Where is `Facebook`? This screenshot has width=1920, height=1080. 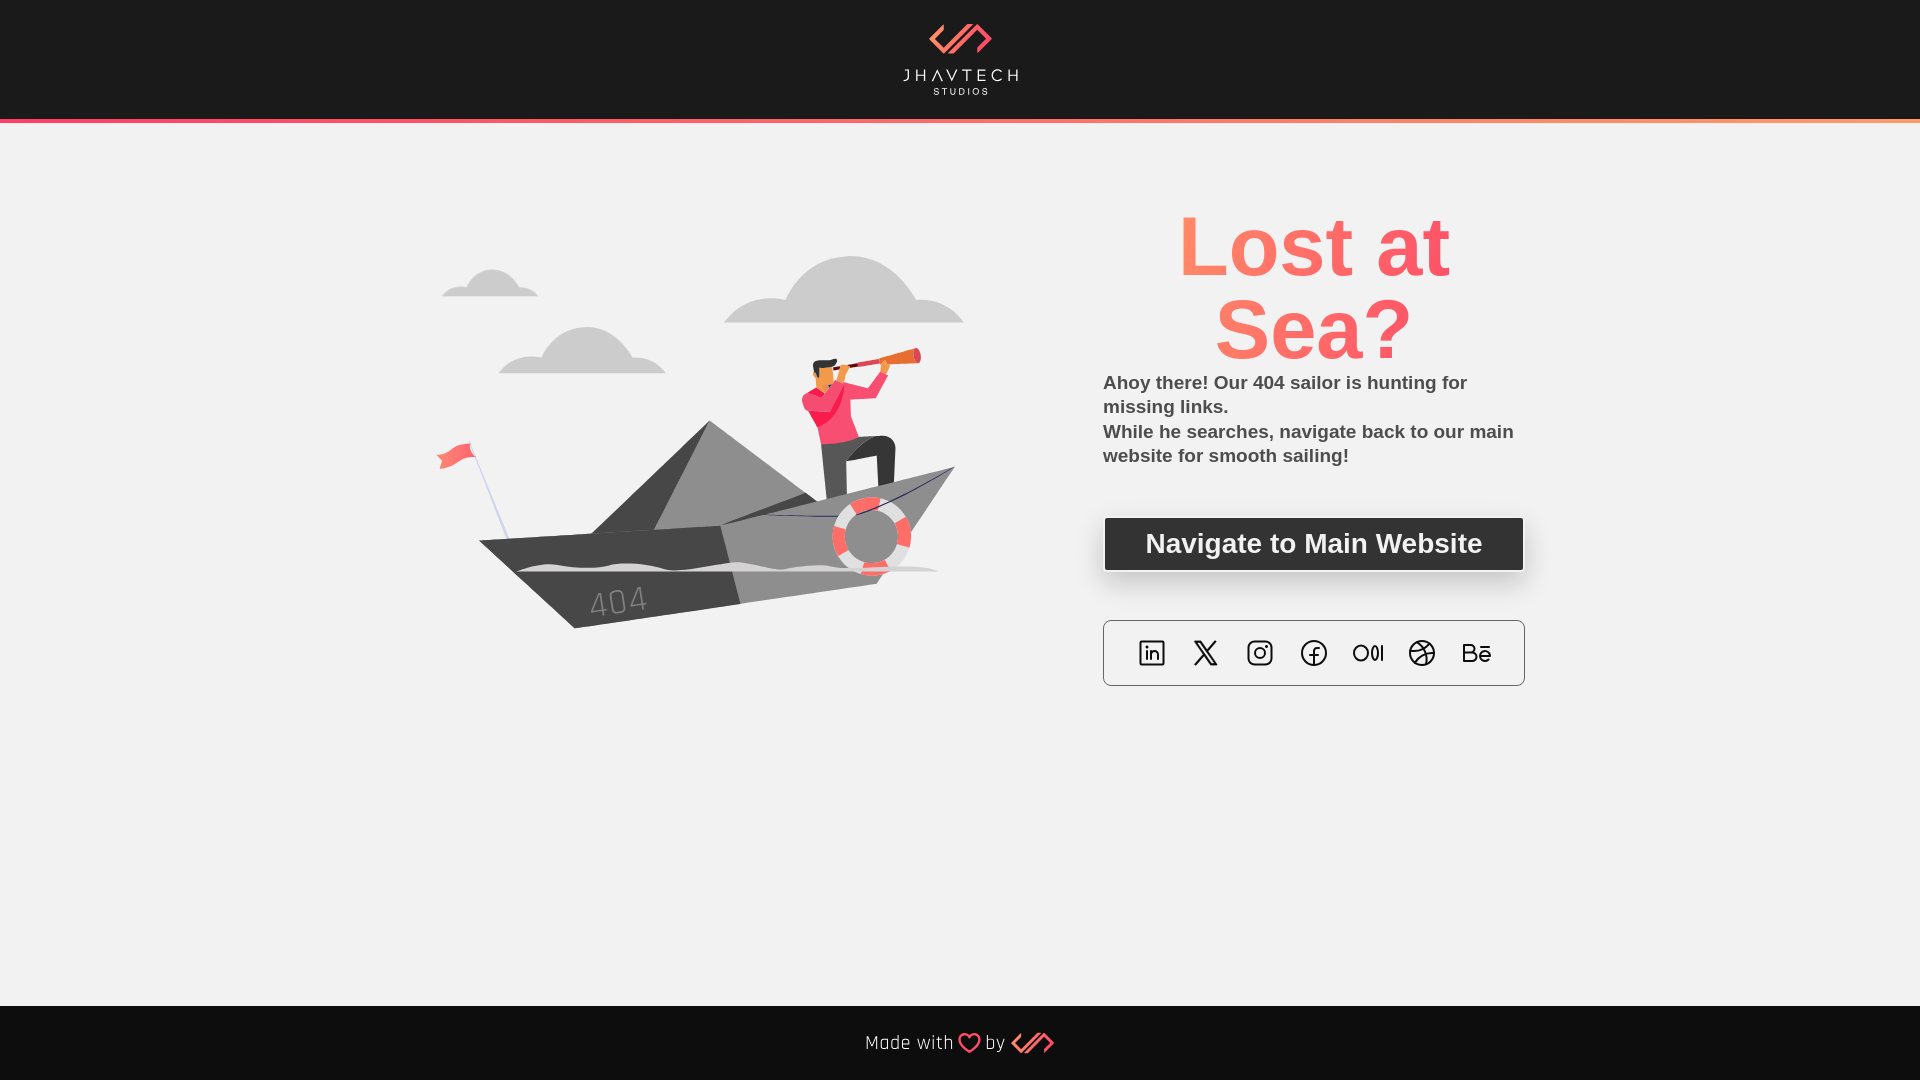
Facebook is located at coordinates (1314, 653).